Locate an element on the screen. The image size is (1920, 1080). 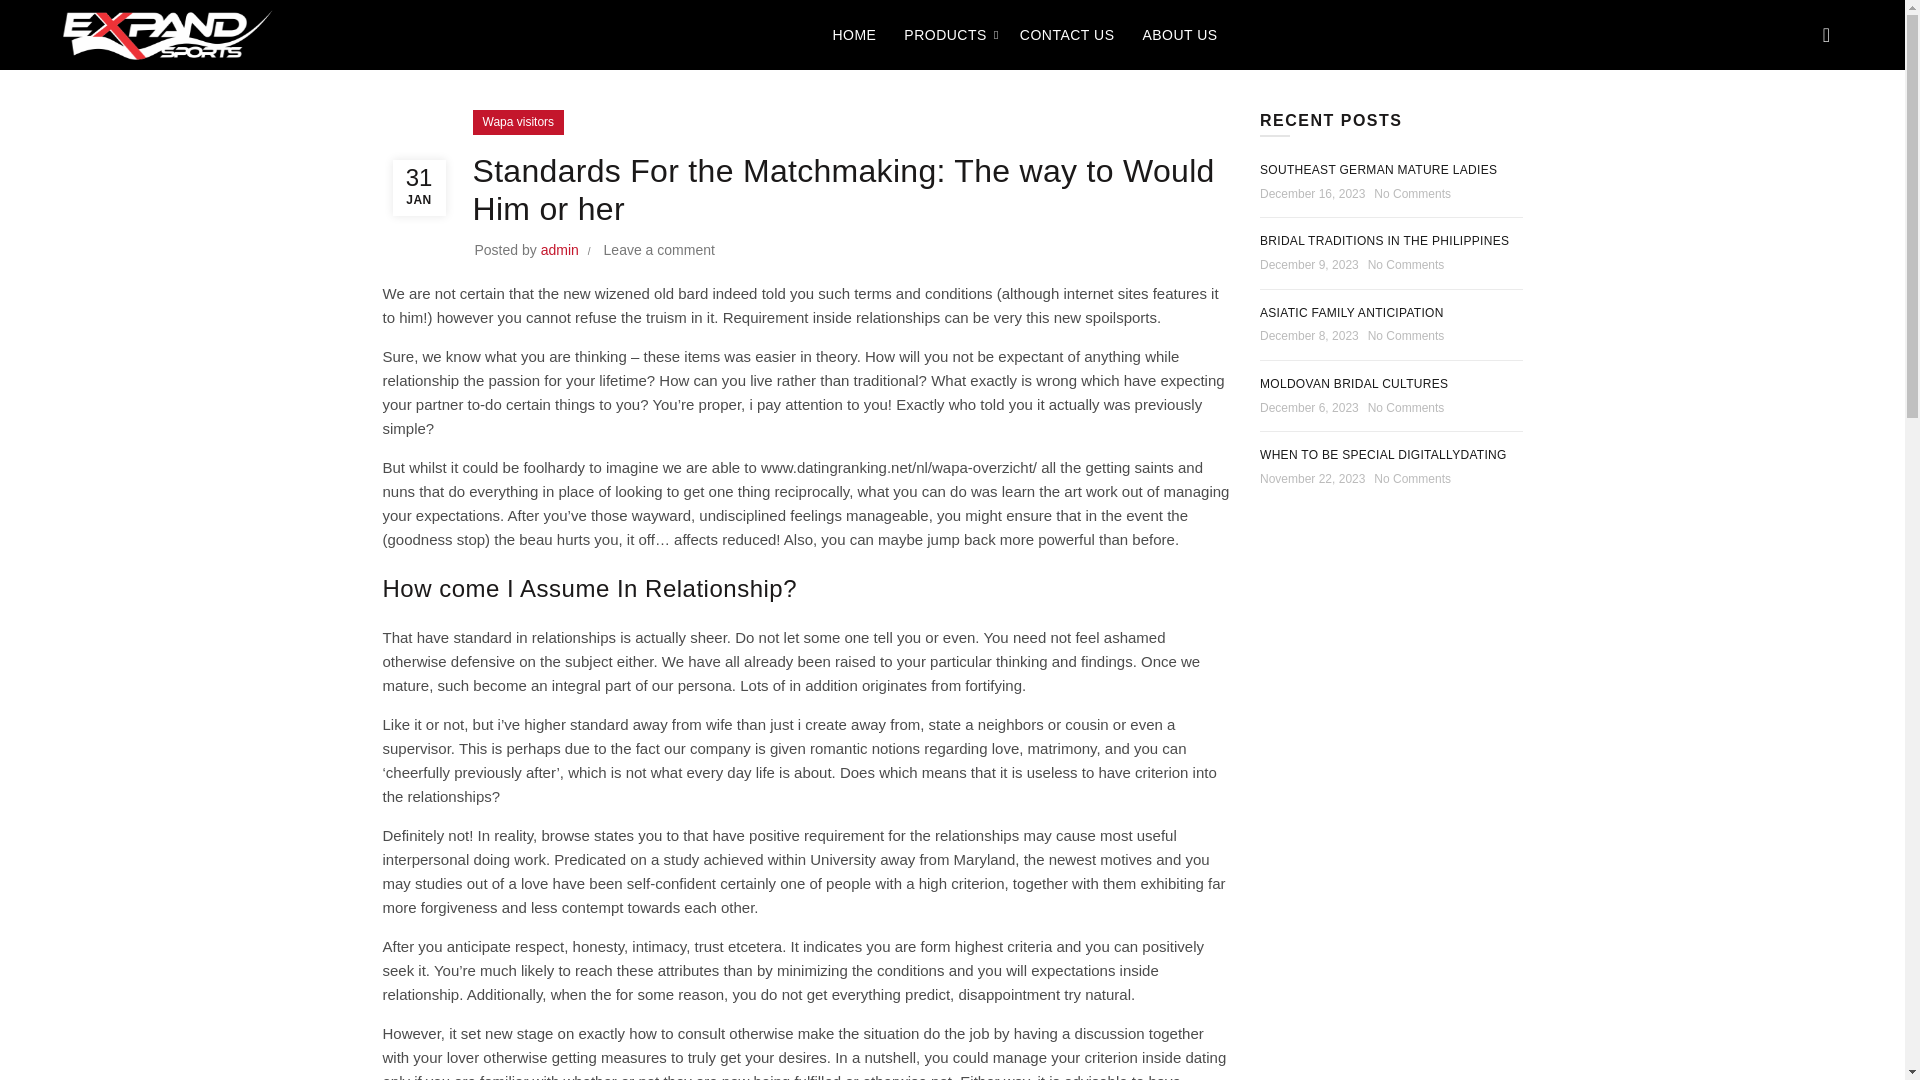
HOME is located at coordinates (854, 34).